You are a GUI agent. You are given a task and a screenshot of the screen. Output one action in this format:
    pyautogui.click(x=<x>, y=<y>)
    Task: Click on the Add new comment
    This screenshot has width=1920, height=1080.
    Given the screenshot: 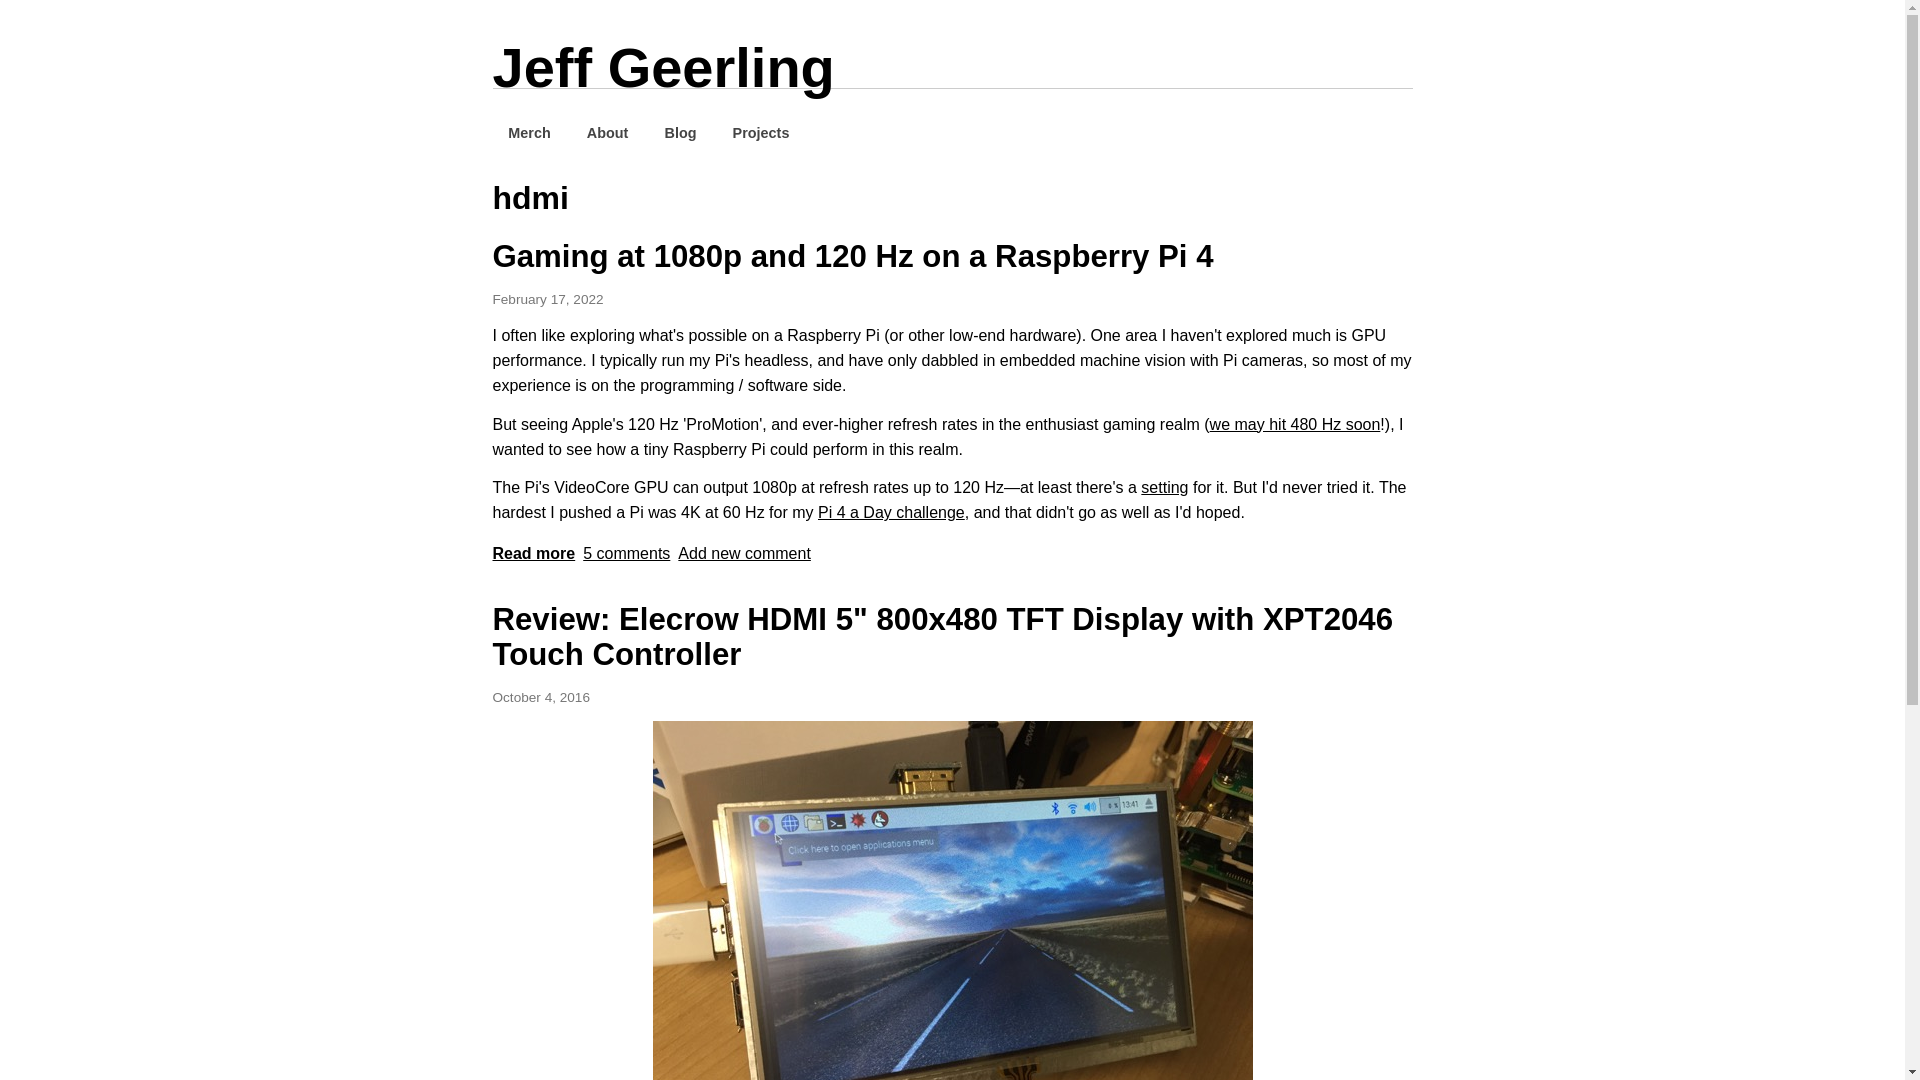 What is the action you would take?
    pyautogui.click(x=744, y=553)
    